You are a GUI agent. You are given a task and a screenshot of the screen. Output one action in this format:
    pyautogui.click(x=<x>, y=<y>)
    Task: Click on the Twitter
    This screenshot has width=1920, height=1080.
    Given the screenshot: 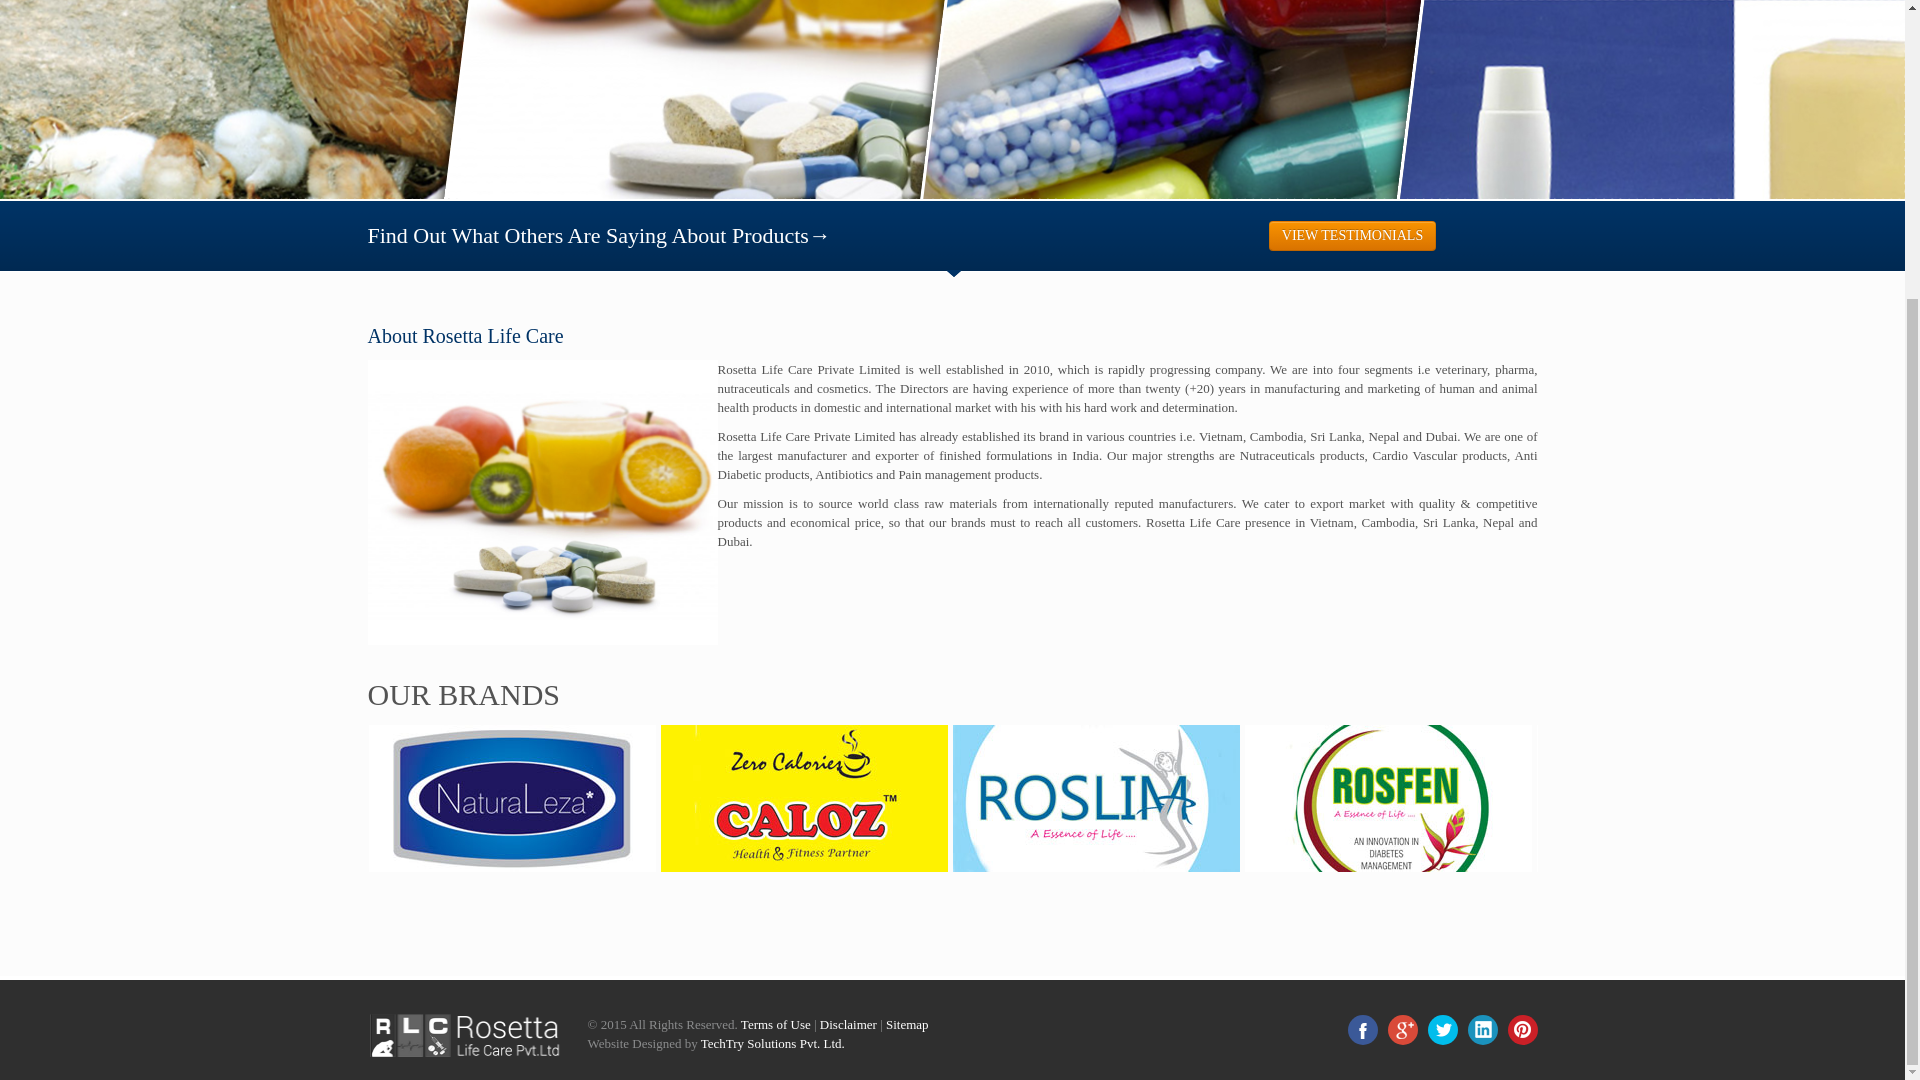 What is the action you would take?
    pyautogui.click(x=1442, y=1030)
    